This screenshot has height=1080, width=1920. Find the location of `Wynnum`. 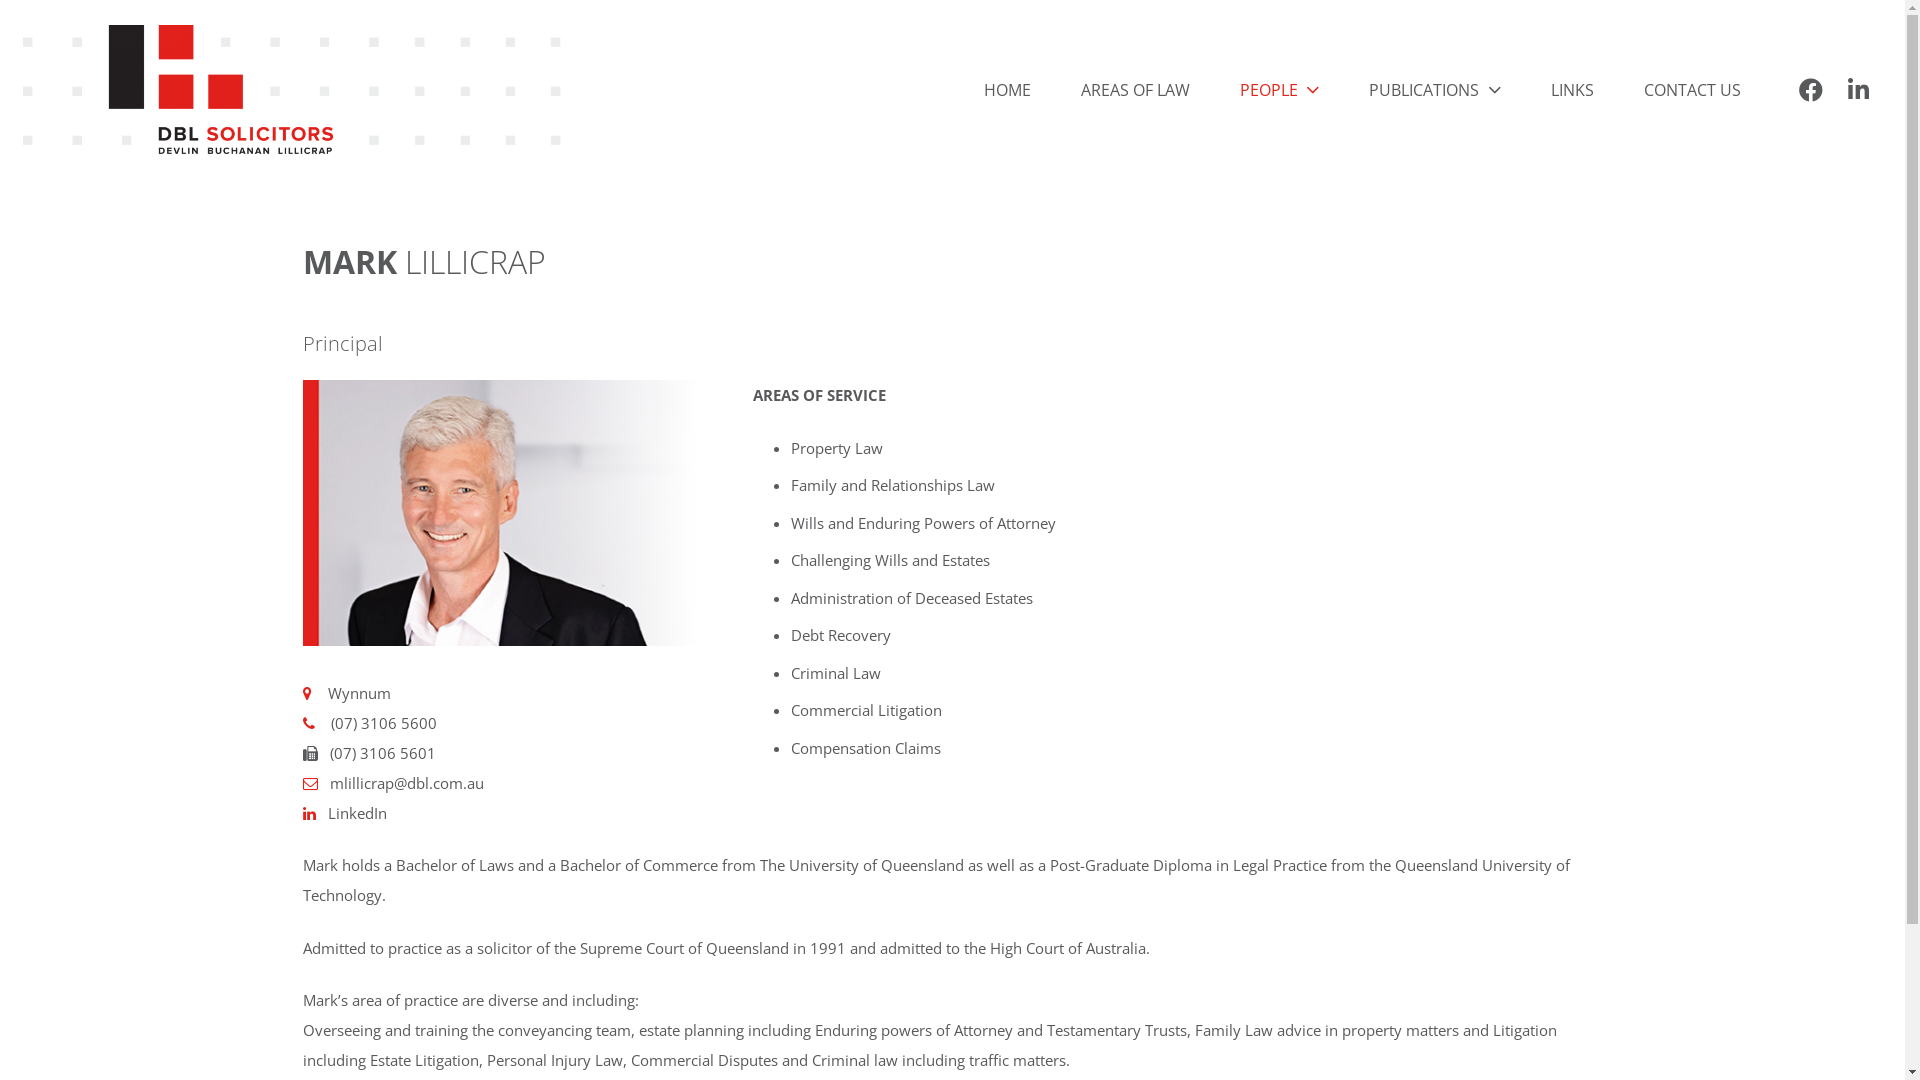

Wynnum is located at coordinates (360, 693).